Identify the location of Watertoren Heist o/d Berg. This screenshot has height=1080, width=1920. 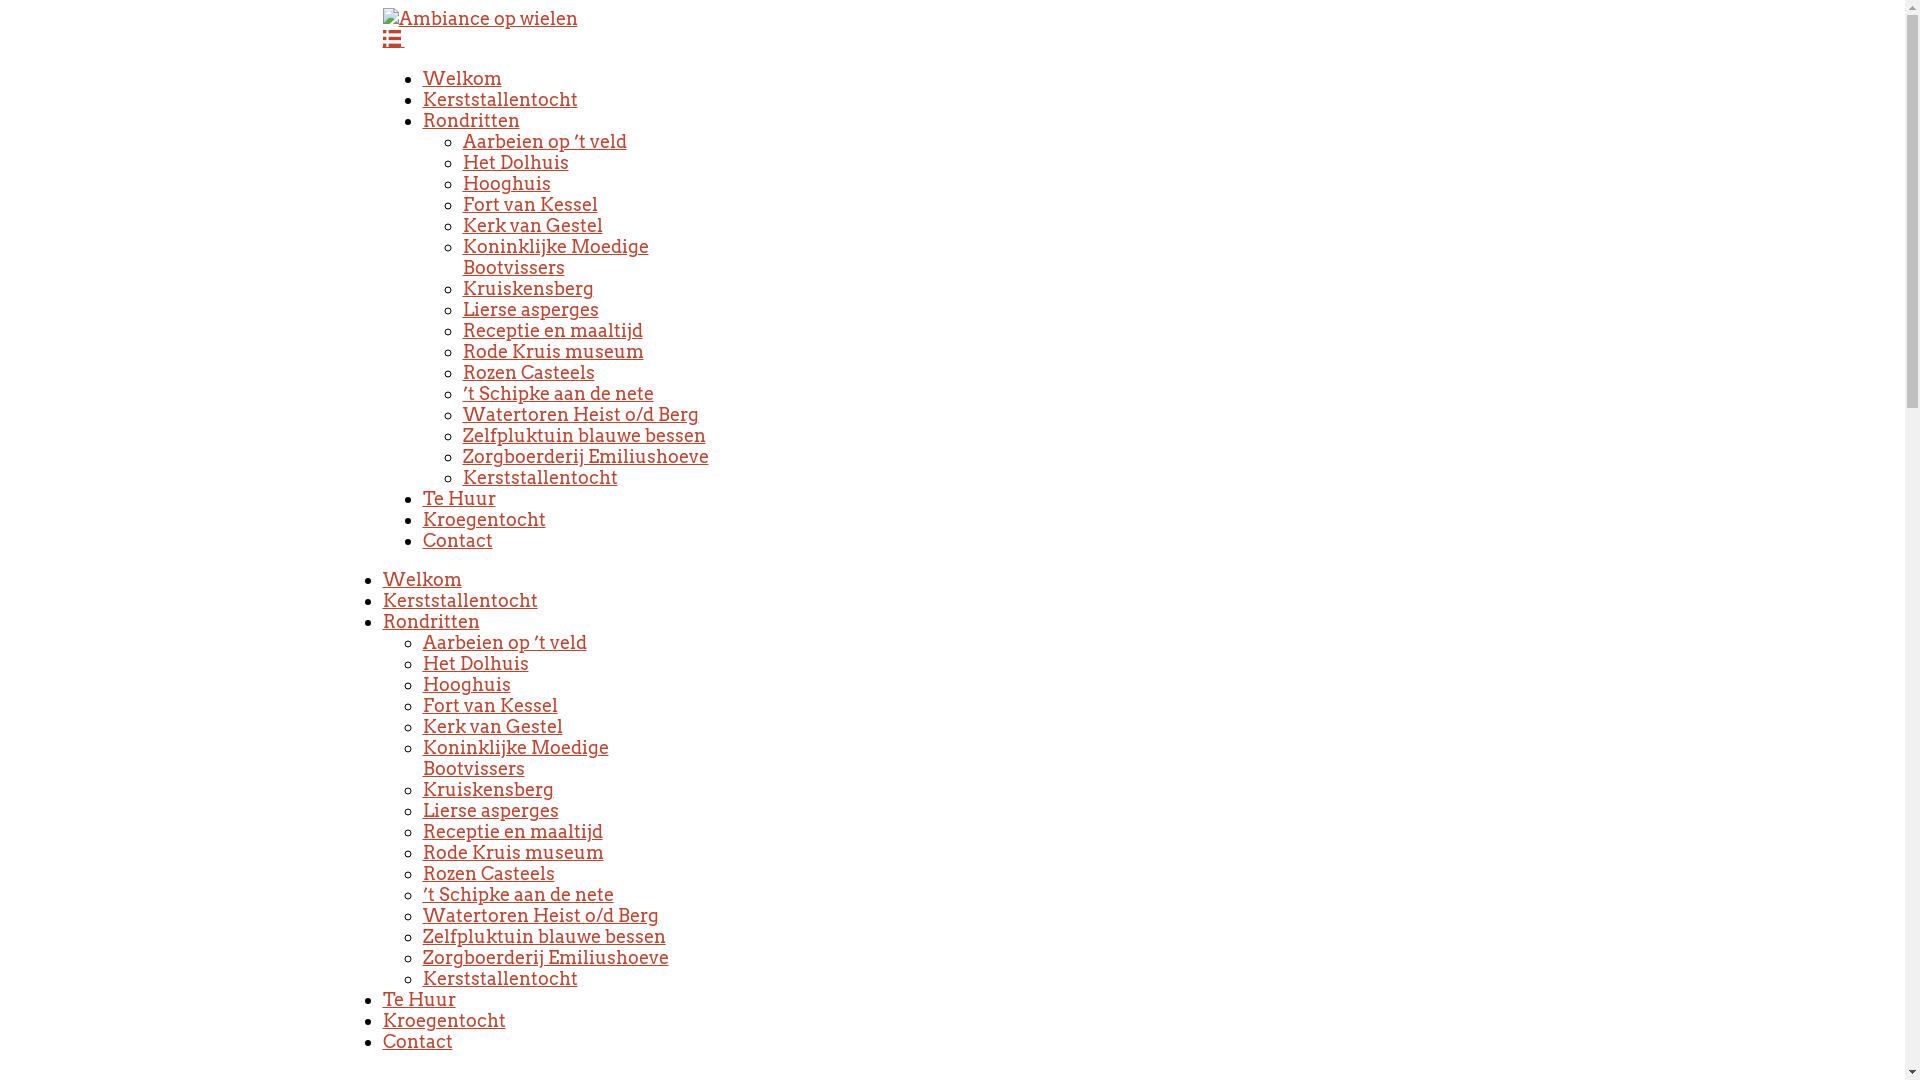
(540, 915).